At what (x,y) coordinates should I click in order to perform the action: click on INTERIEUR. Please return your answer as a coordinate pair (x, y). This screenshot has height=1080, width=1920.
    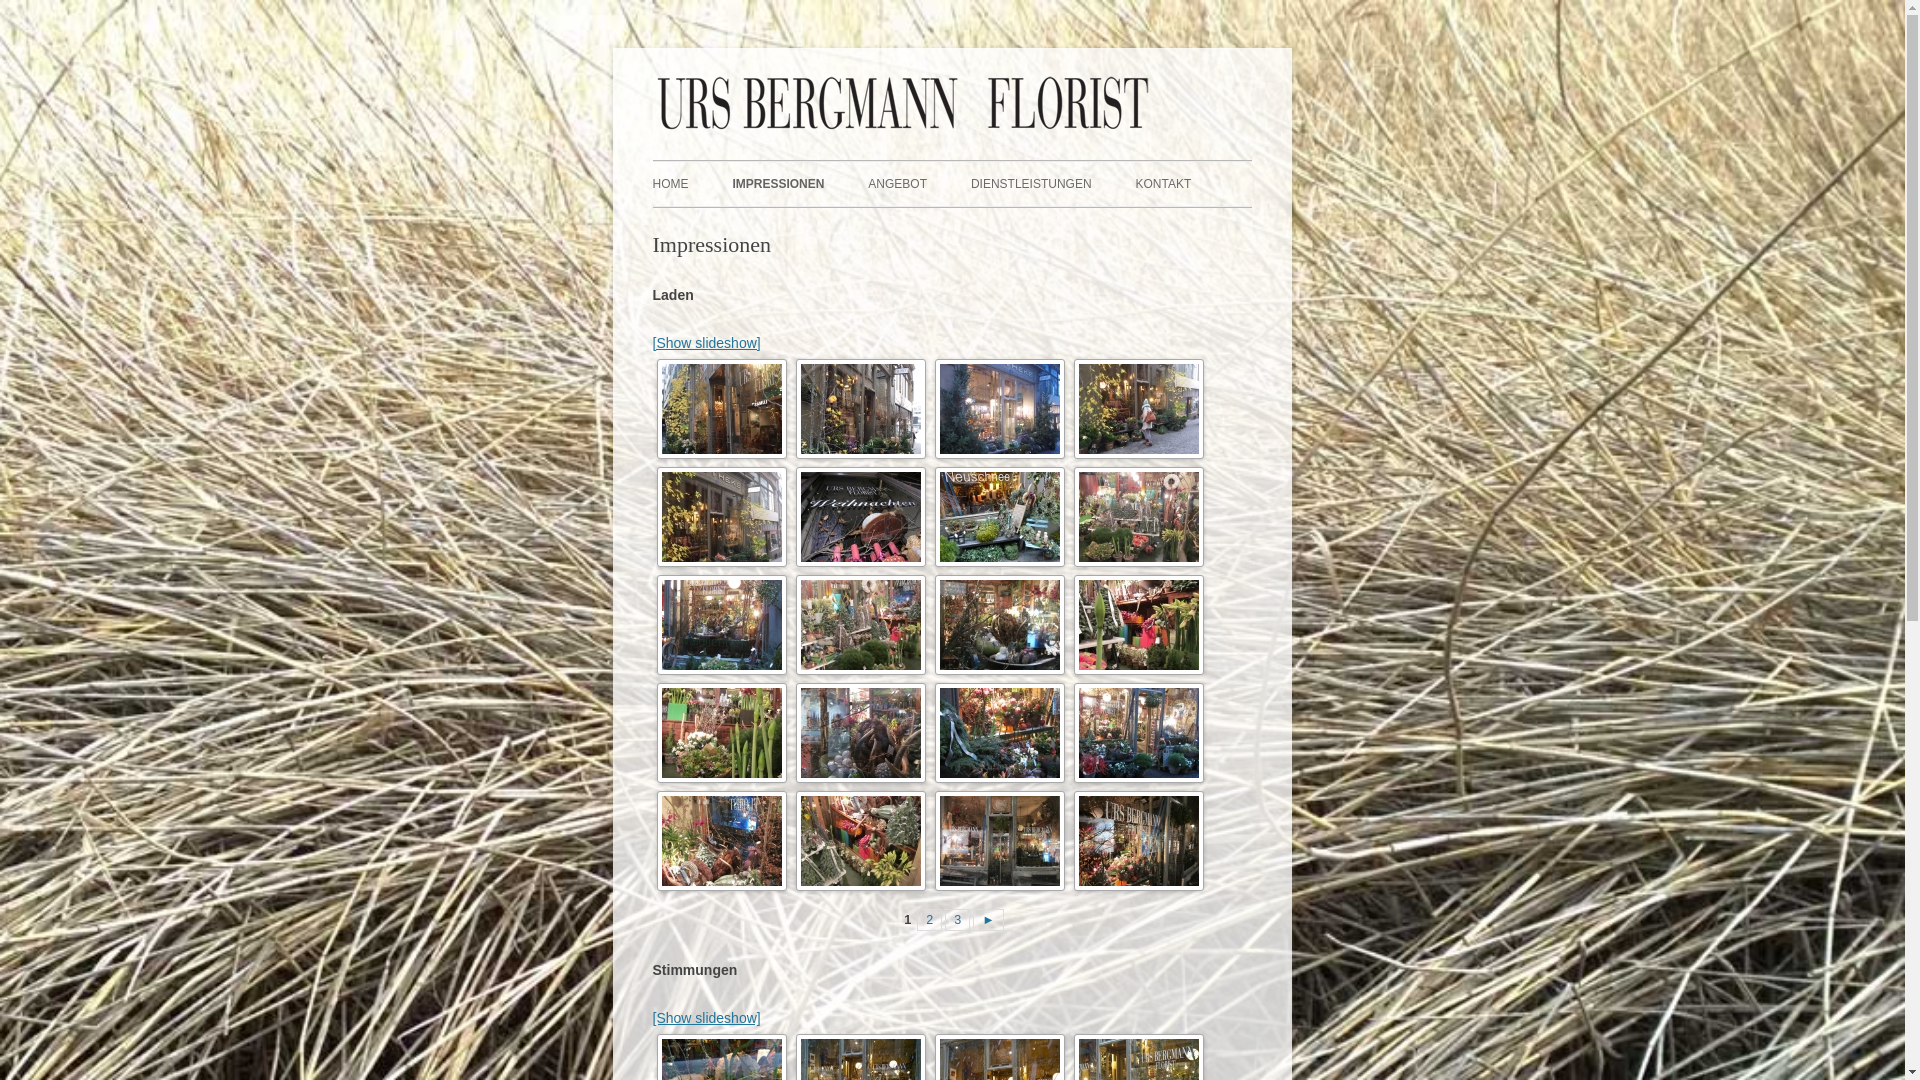
    Looking at the image, I should click on (968, 226).